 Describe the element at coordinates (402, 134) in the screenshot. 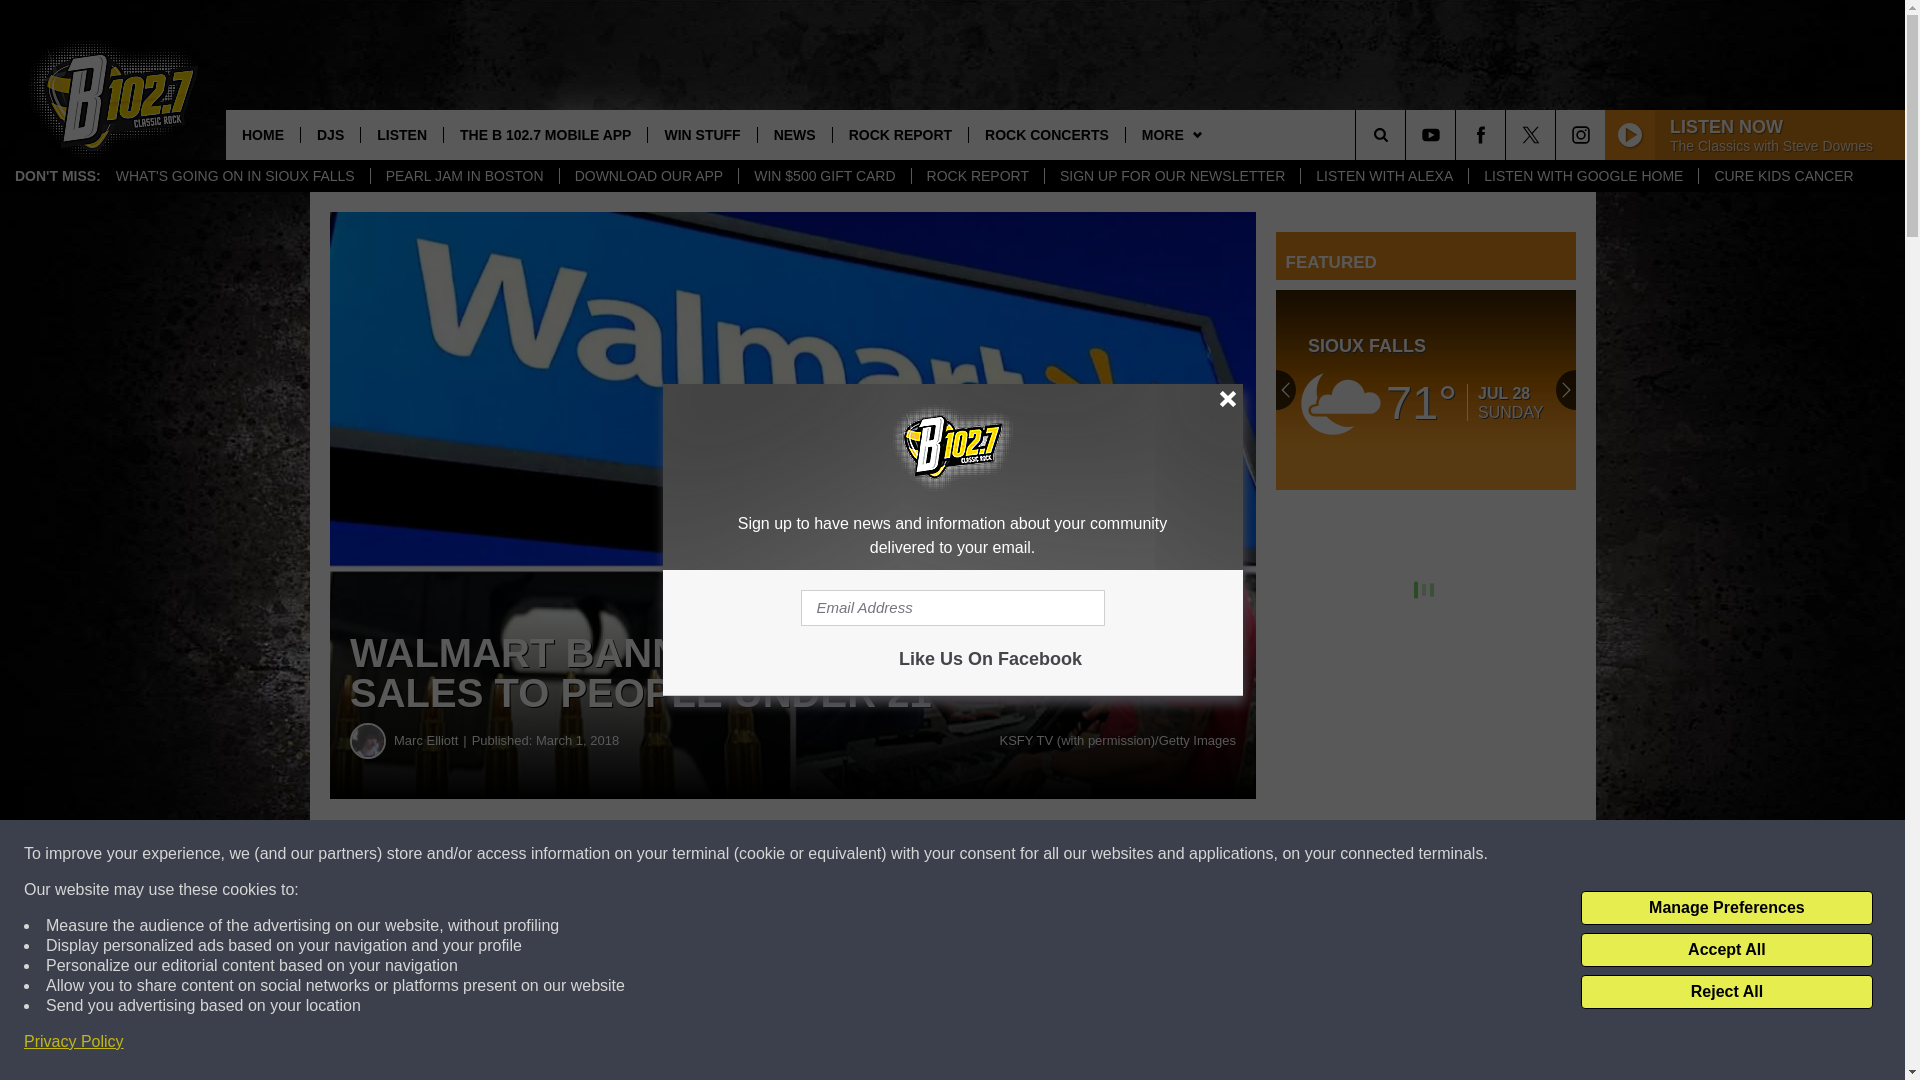

I see `LISTEN` at that location.